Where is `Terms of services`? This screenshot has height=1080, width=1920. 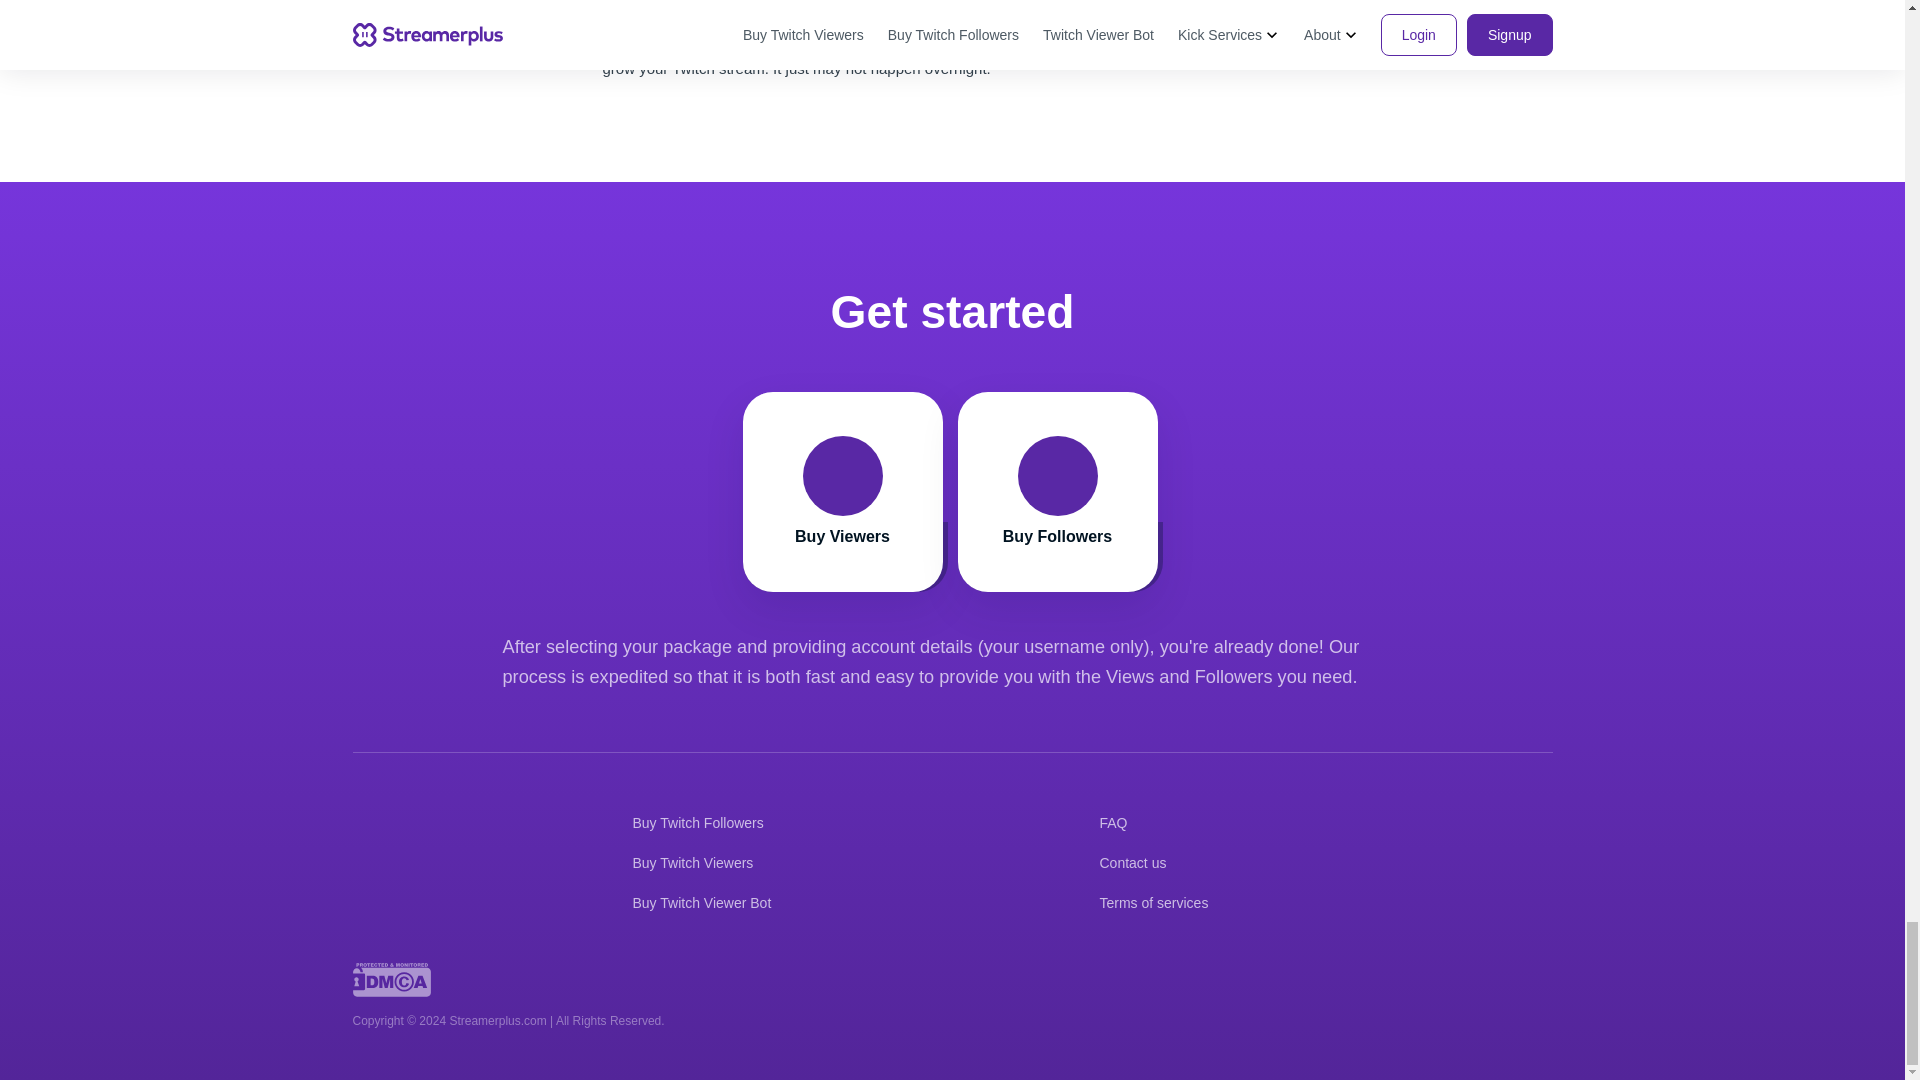 Terms of services is located at coordinates (1141, 863).